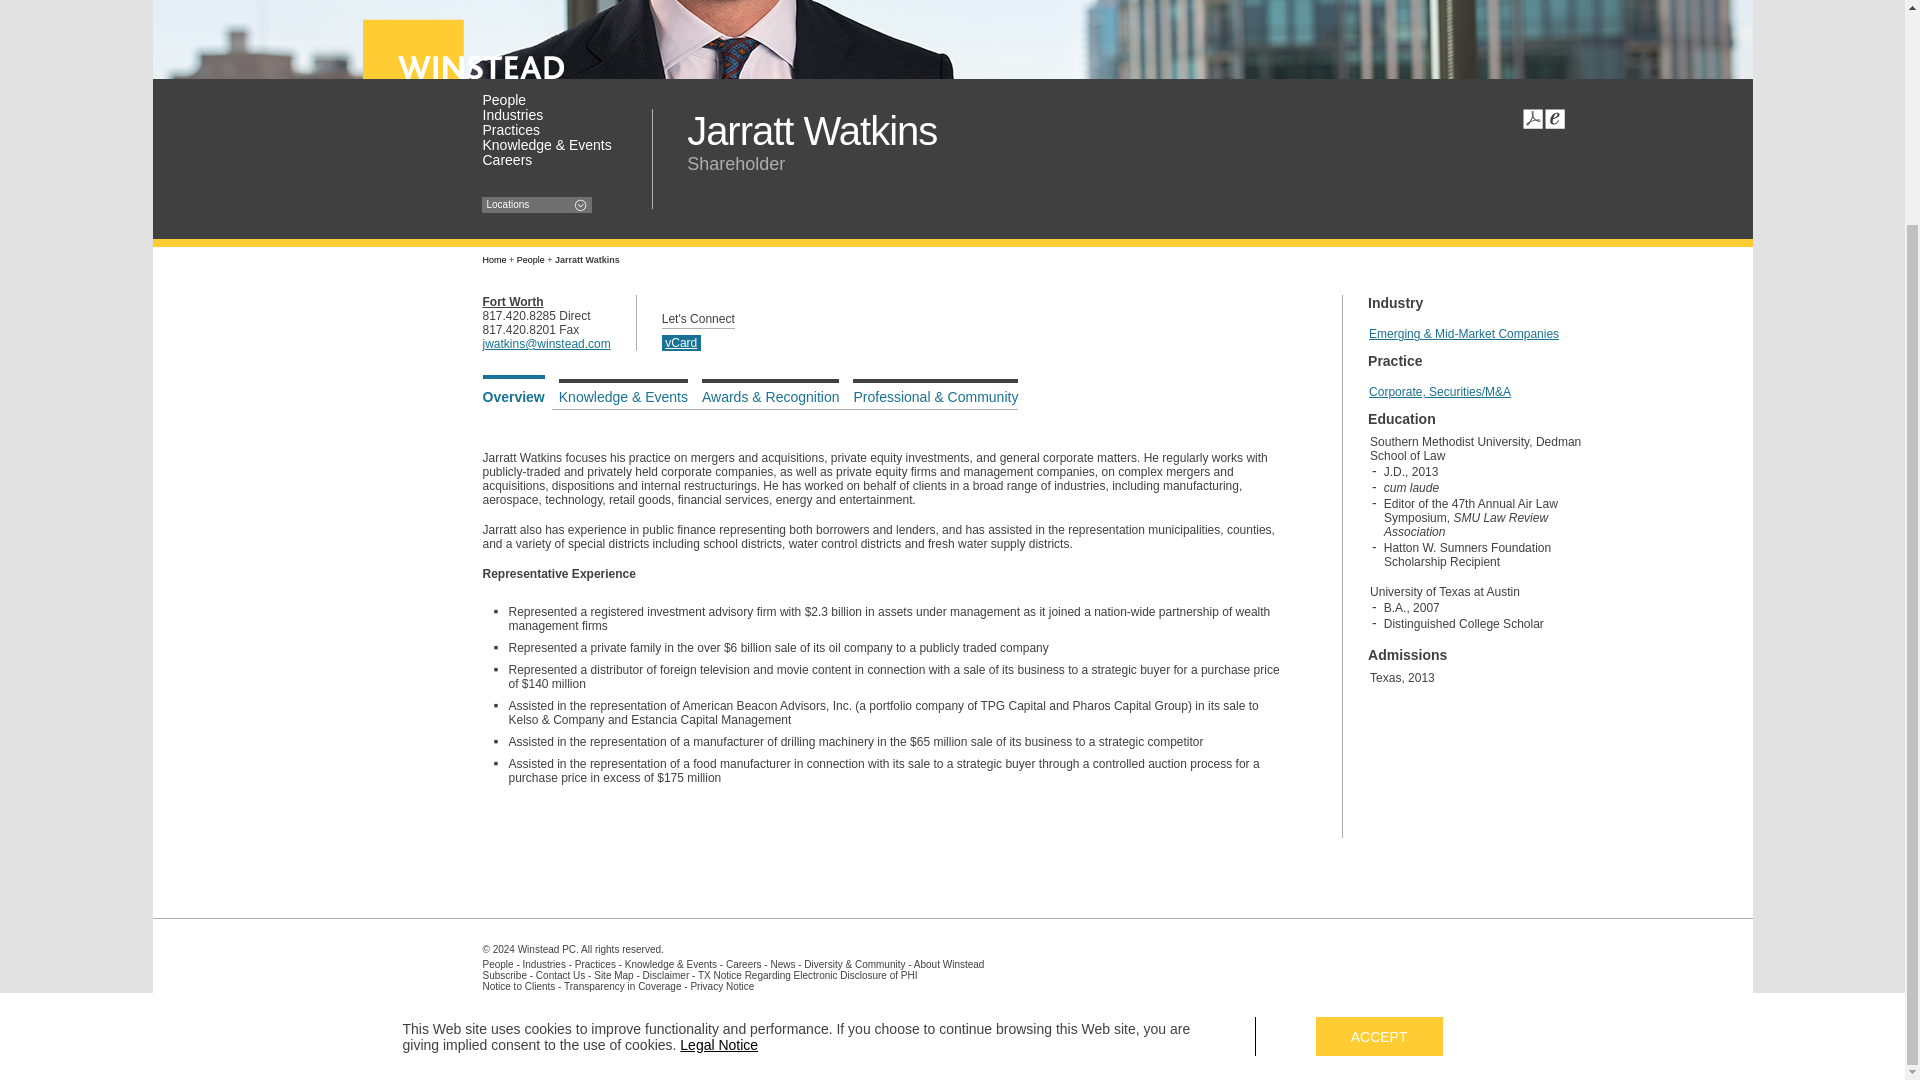  Describe the element at coordinates (750, 1026) in the screenshot. I see `LinkedIn` at that location.